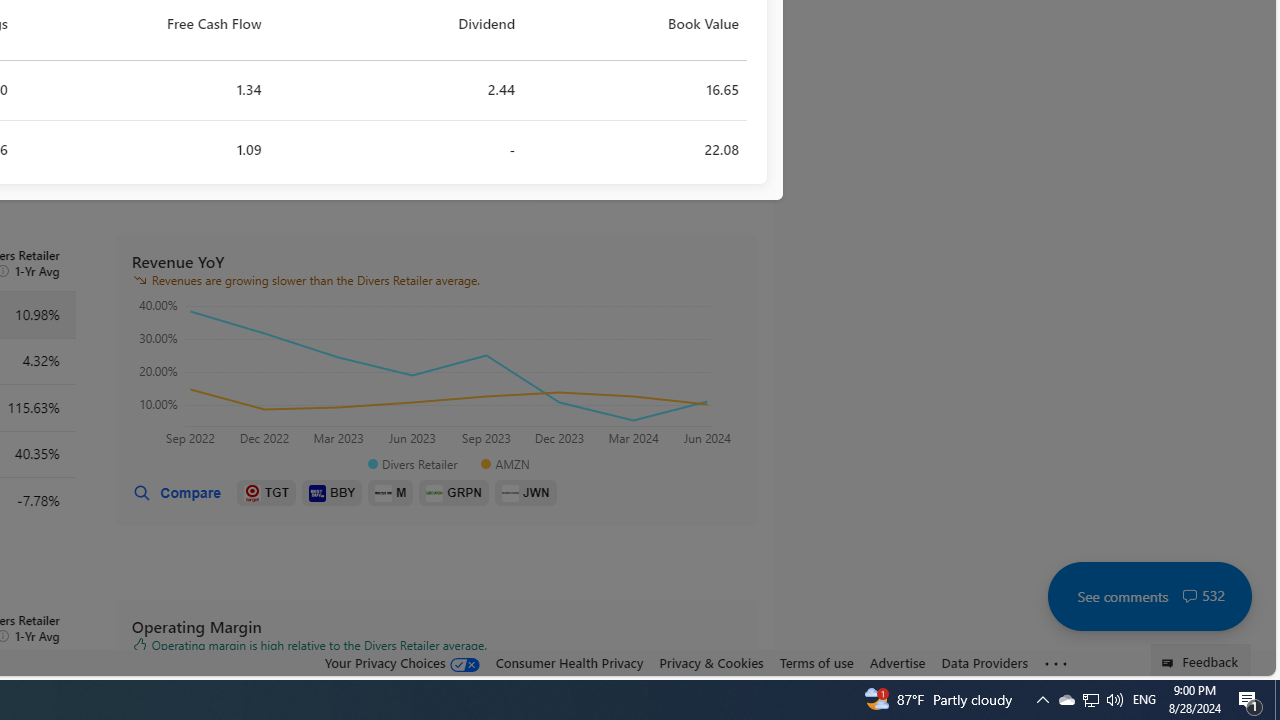 The image size is (1280, 720). I want to click on Compare, so click(176, 493).